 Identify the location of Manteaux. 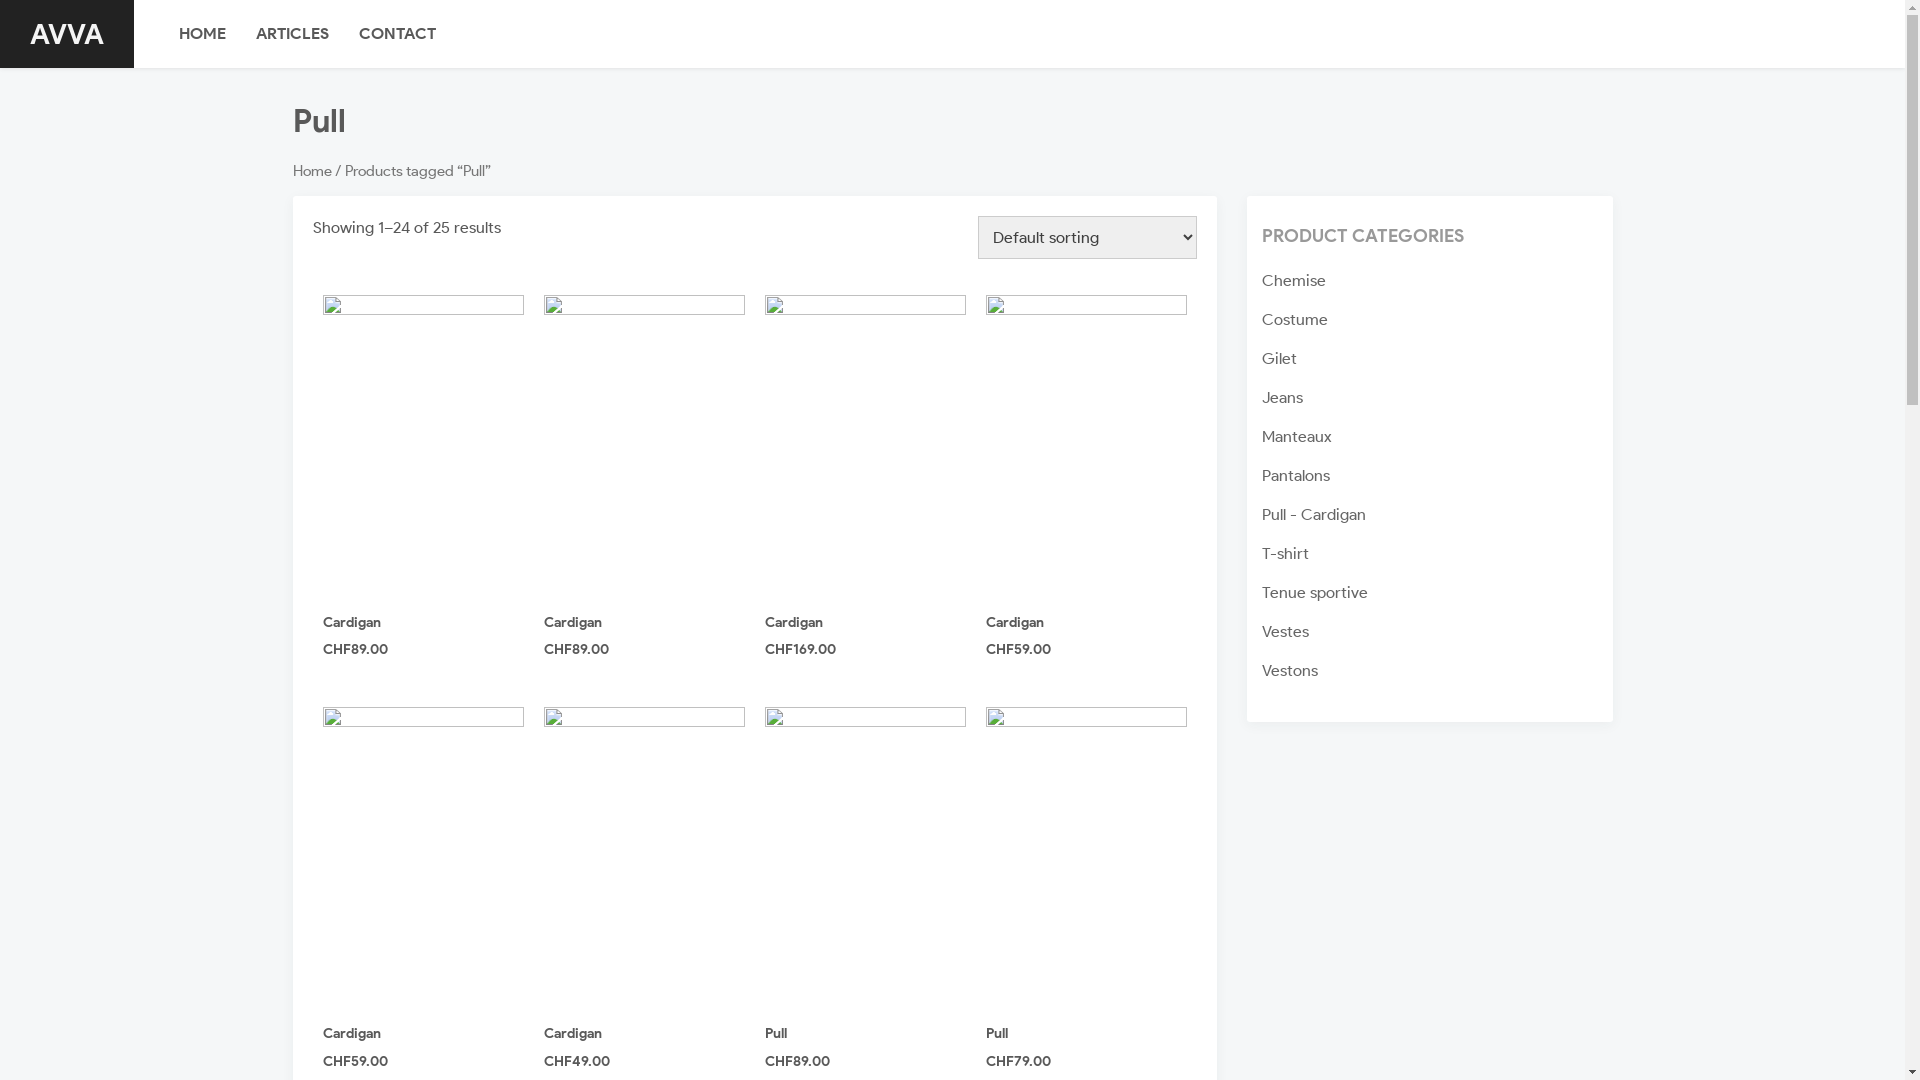
(1297, 436).